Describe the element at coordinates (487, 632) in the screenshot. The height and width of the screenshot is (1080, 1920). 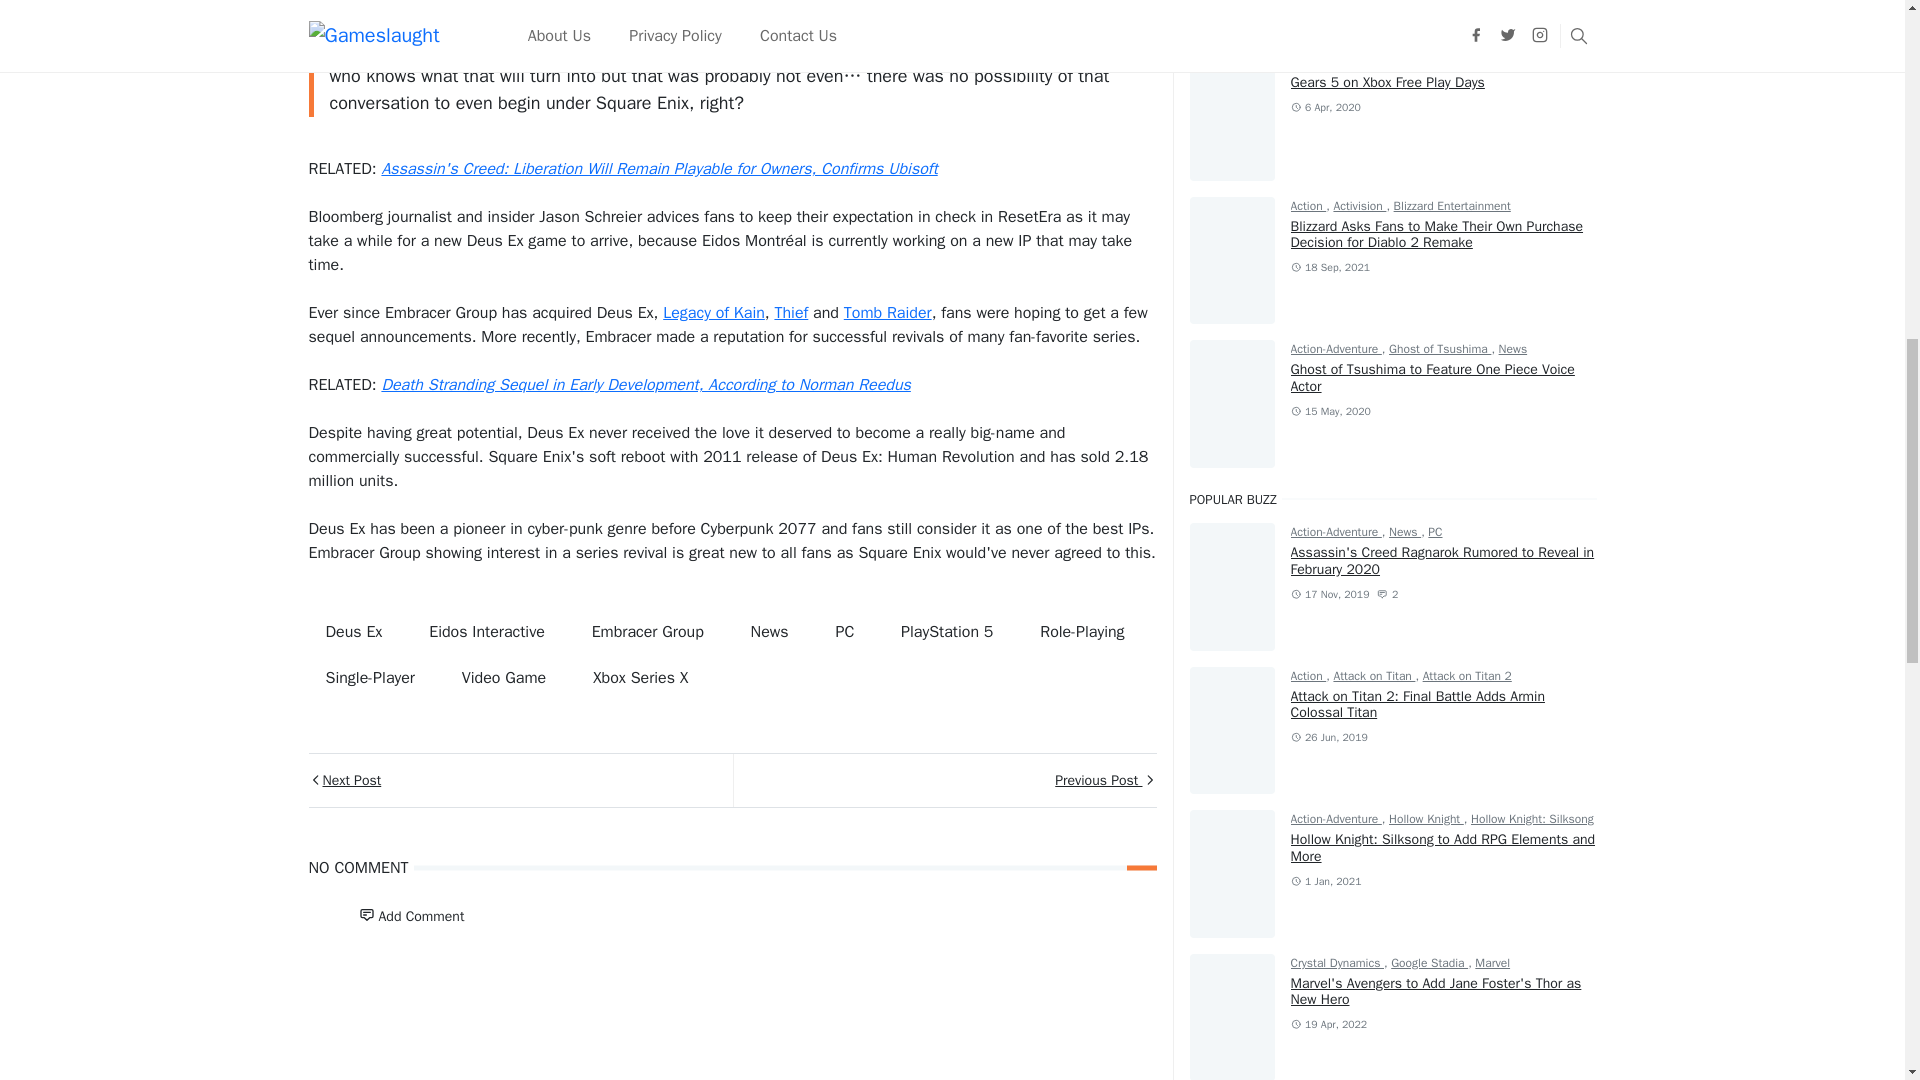
I see `Eidos Interactive` at that location.